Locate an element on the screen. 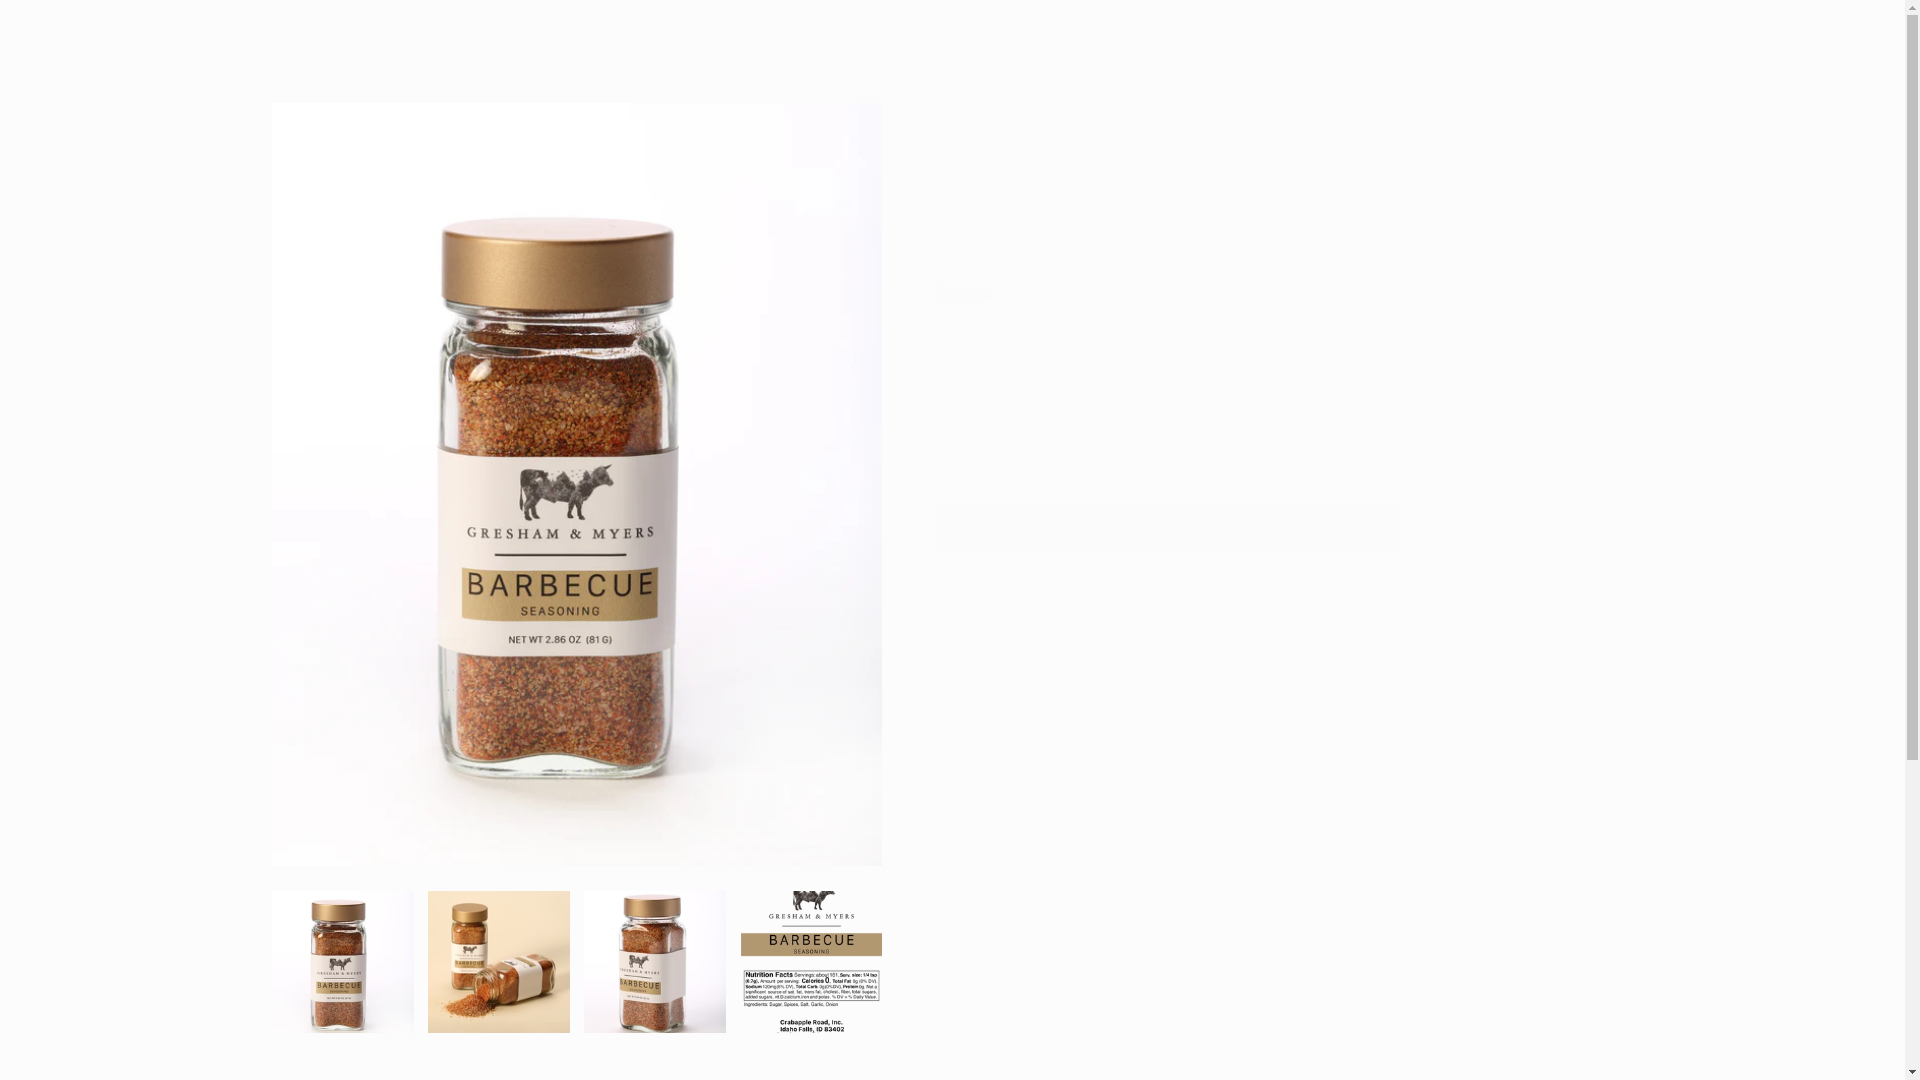  Gresham and Myers is located at coordinates (952, 23).